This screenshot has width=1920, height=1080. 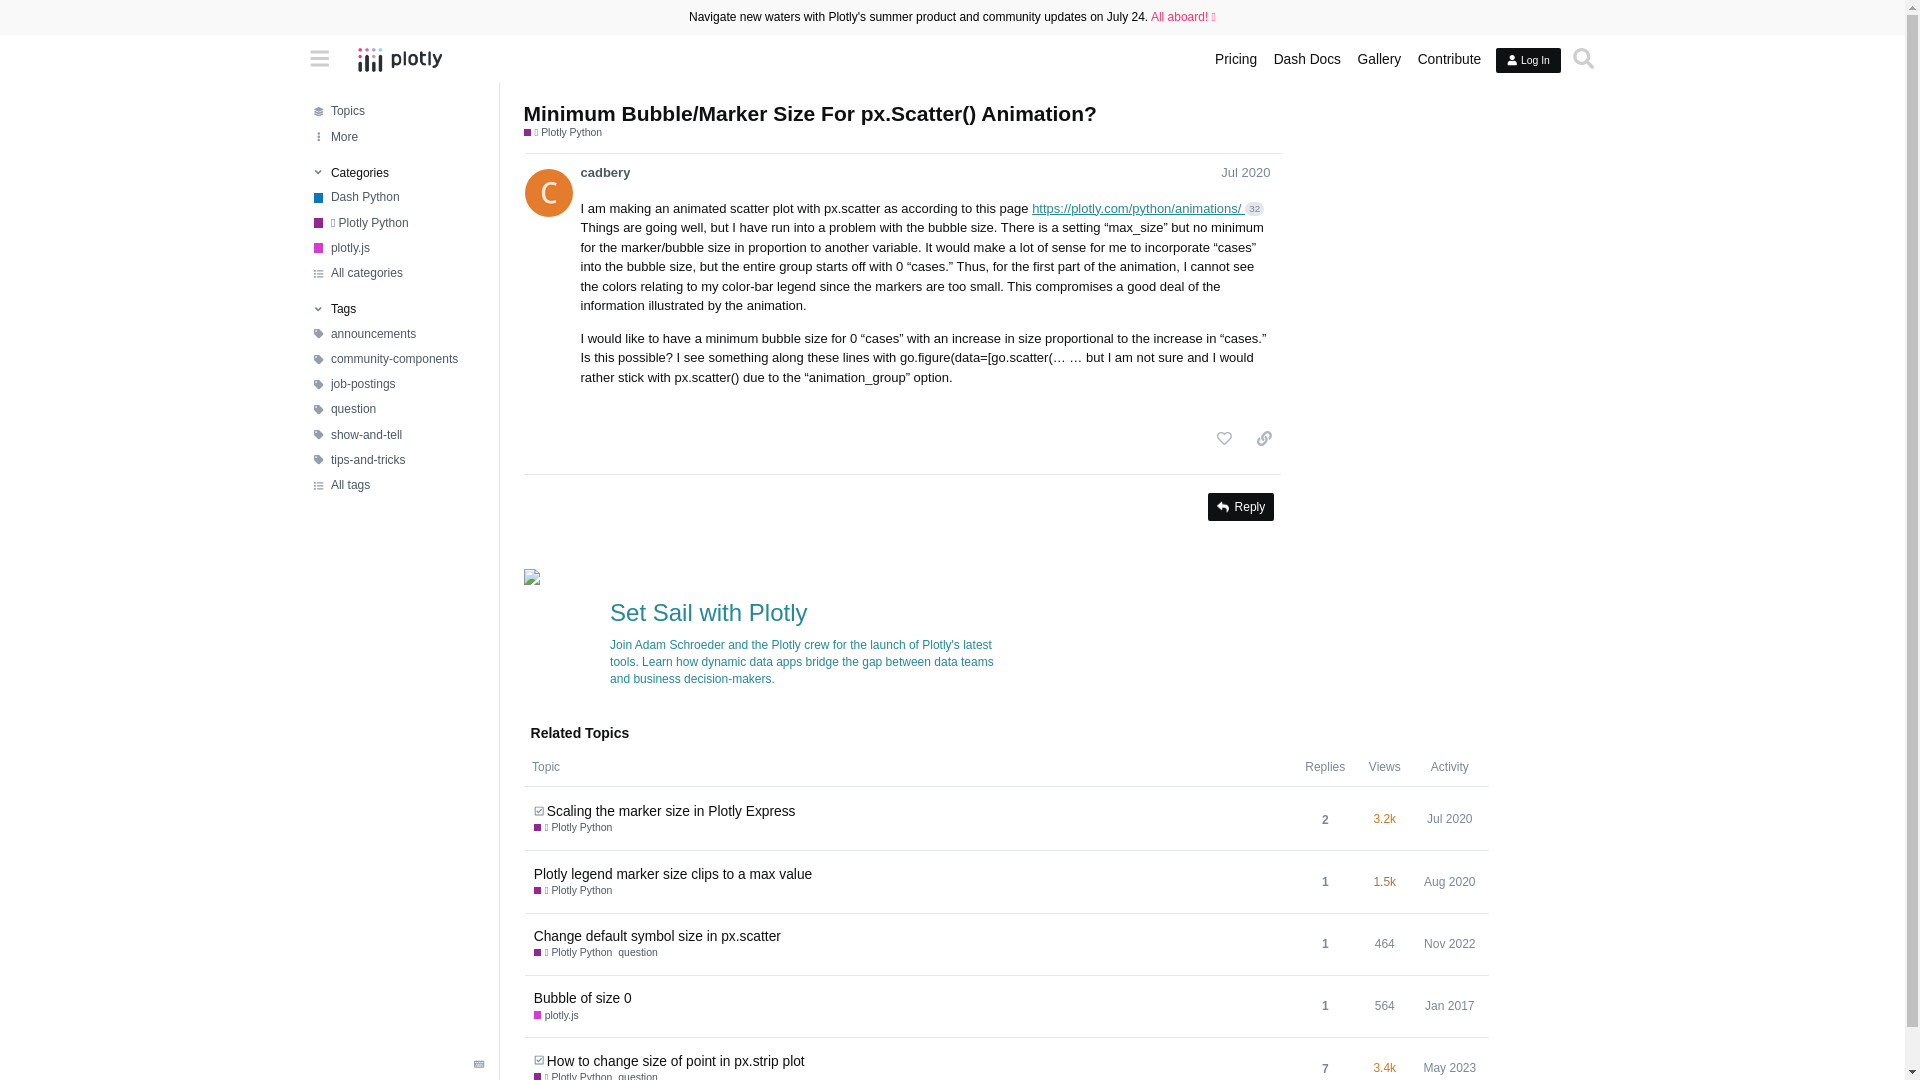 What do you see at coordinates (1449, 60) in the screenshot?
I see `7 Ways to Contribute` at bounding box center [1449, 60].